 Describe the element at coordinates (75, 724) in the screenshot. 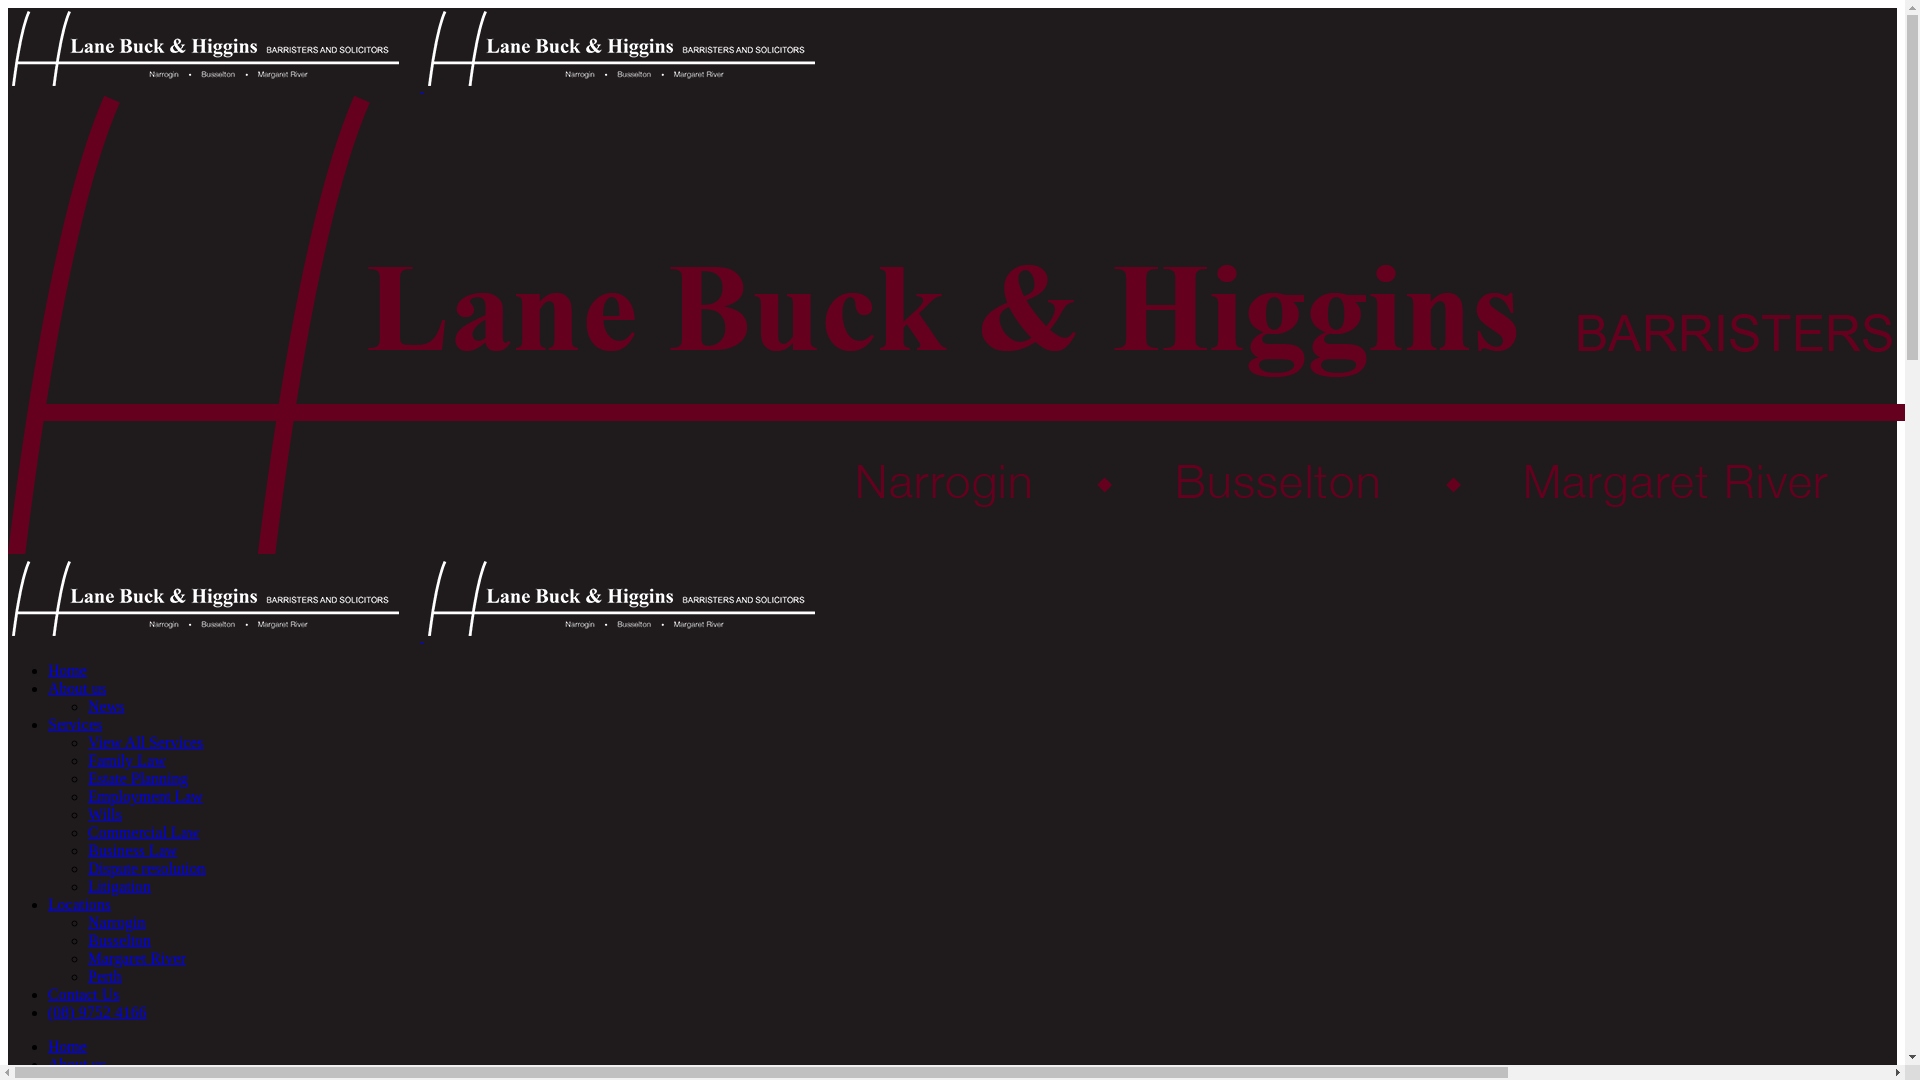

I see `Services` at that location.